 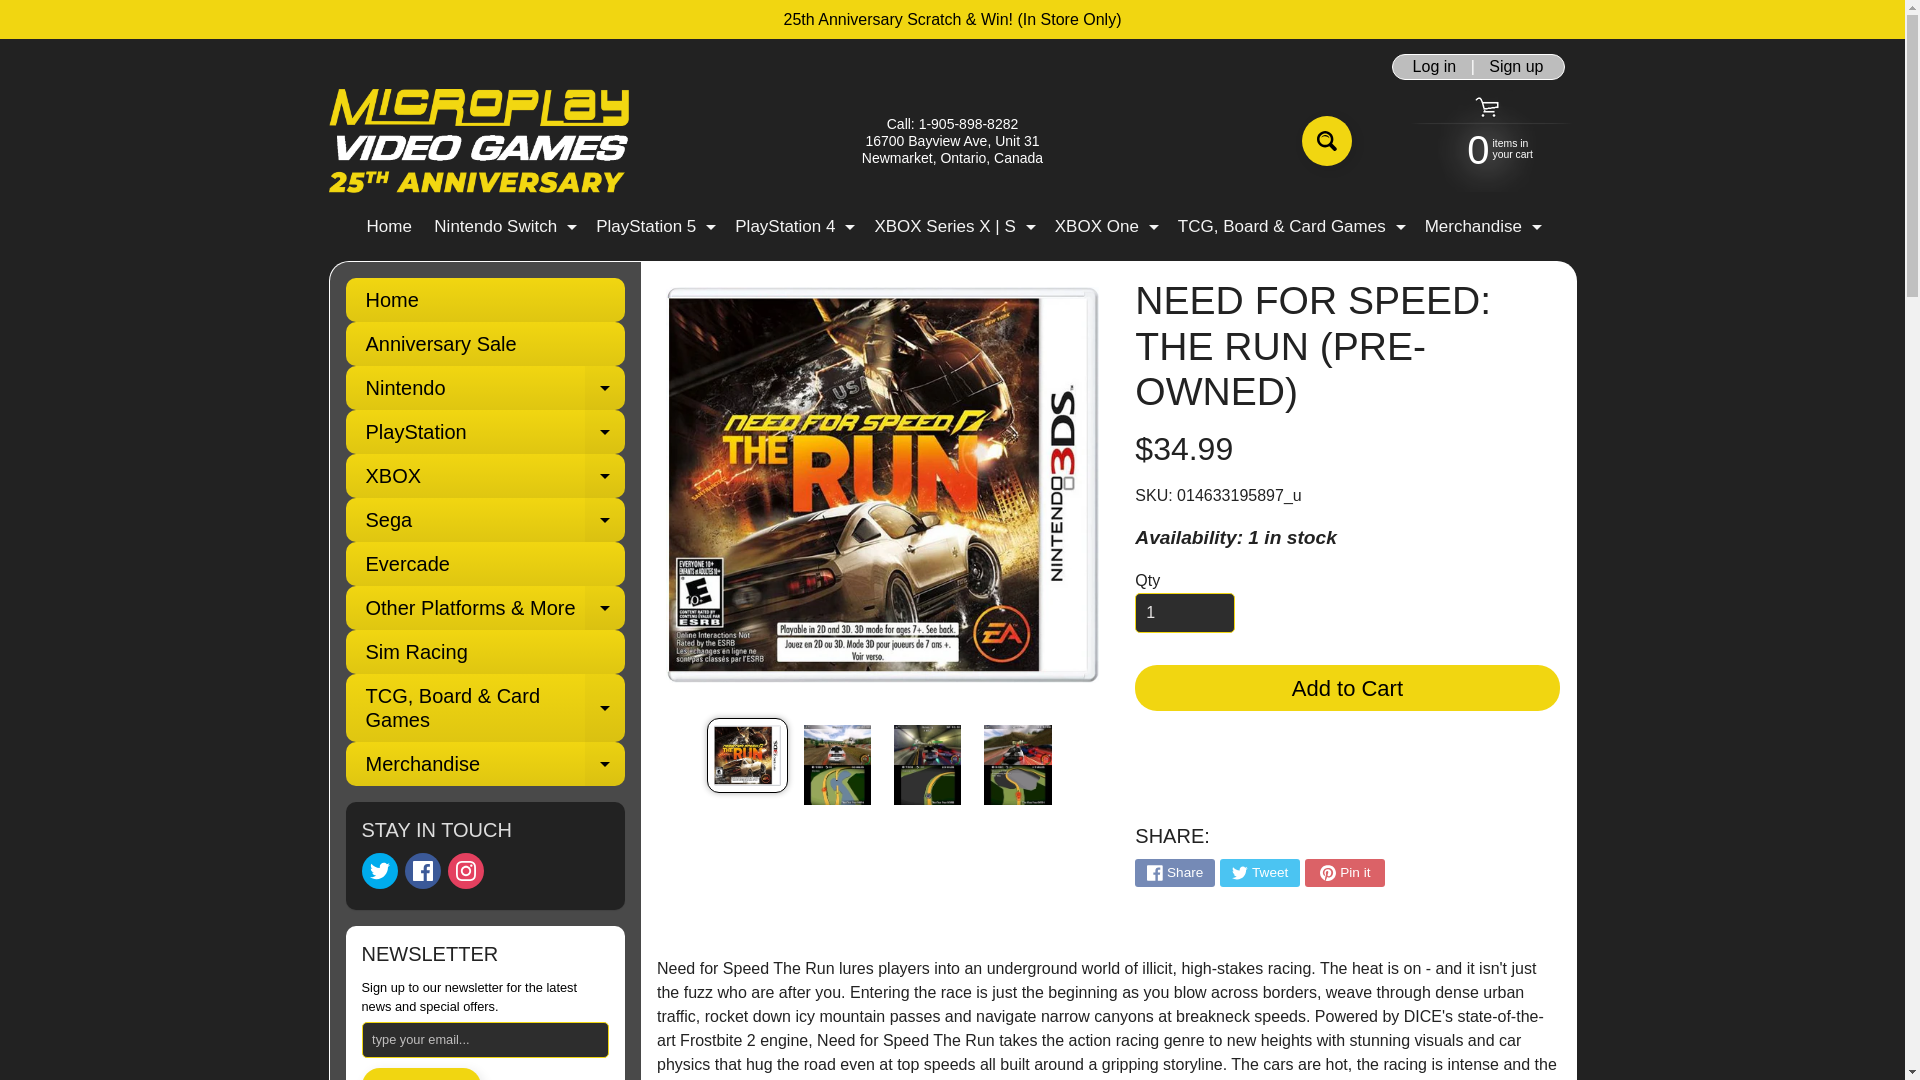 I want to click on Skip to content, so click(x=1326, y=140).